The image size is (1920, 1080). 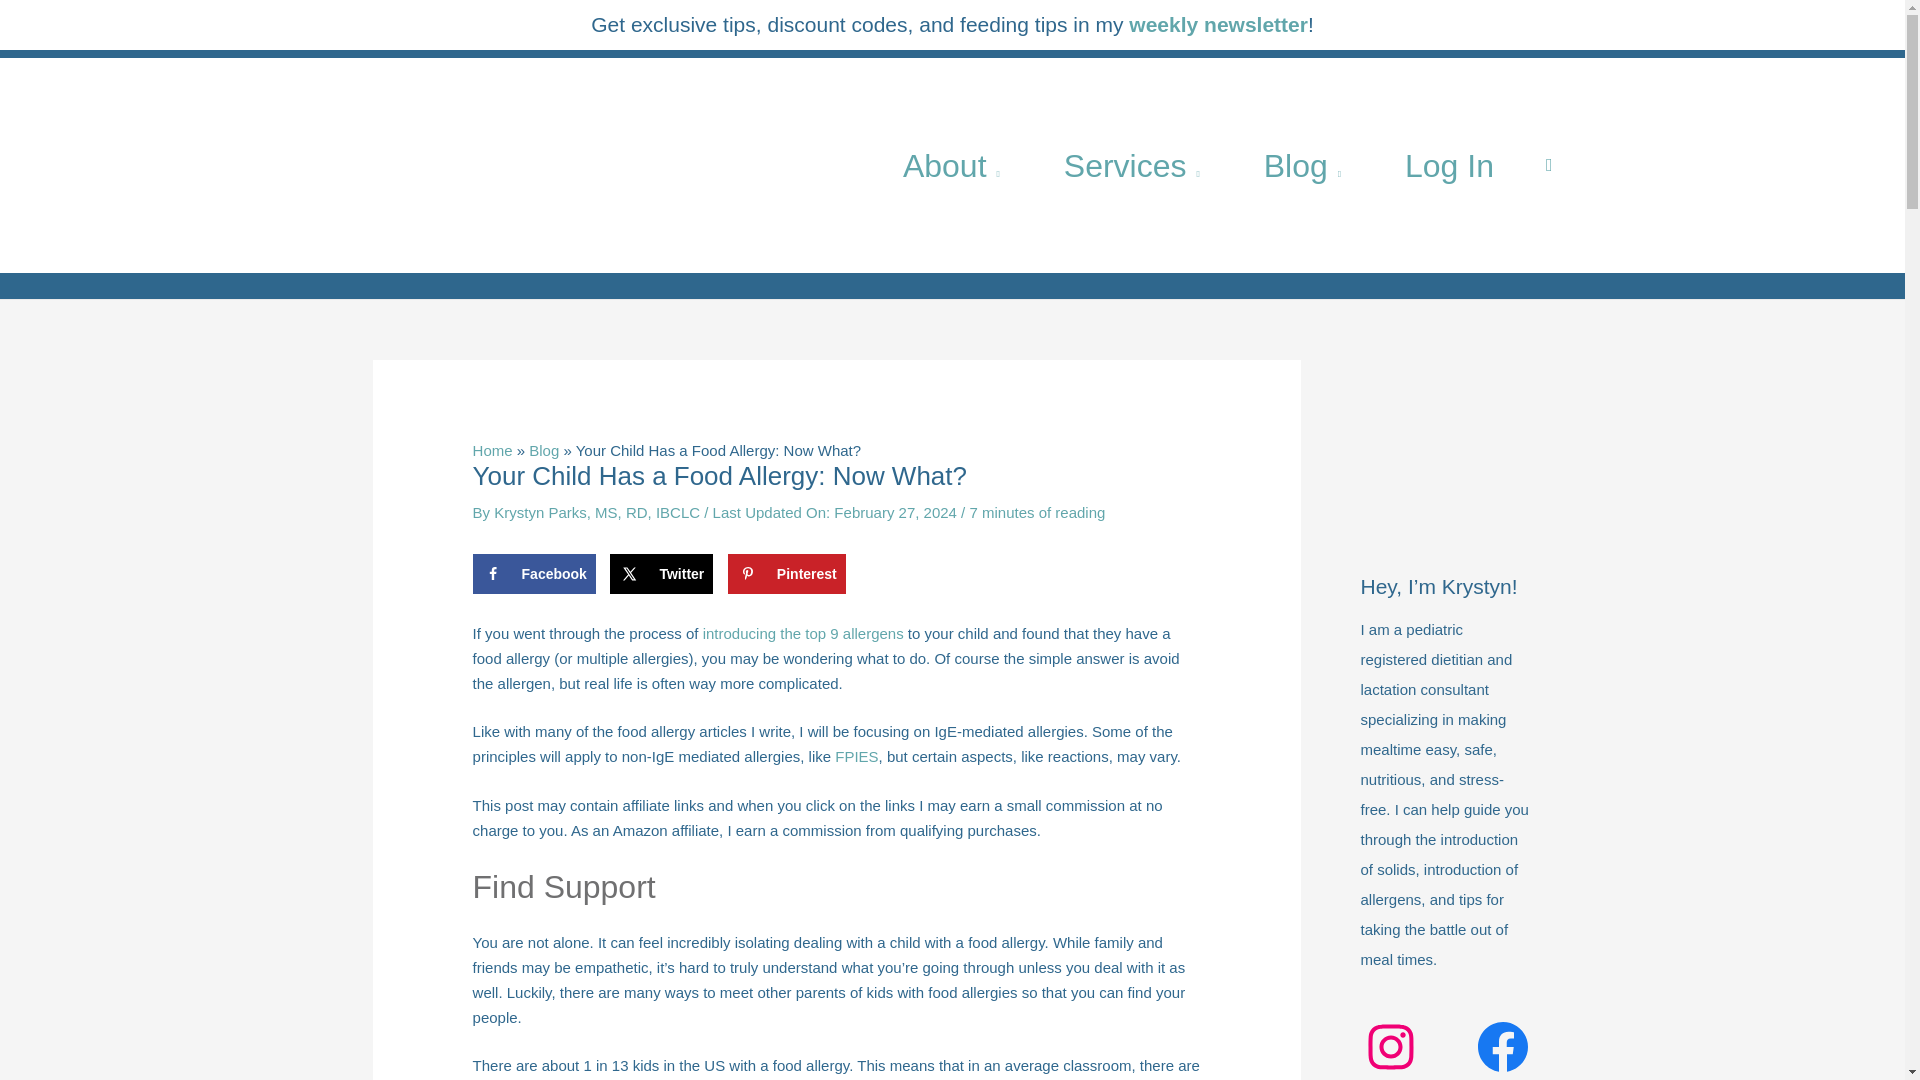 What do you see at coordinates (952, 164) in the screenshot?
I see `About` at bounding box center [952, 164].